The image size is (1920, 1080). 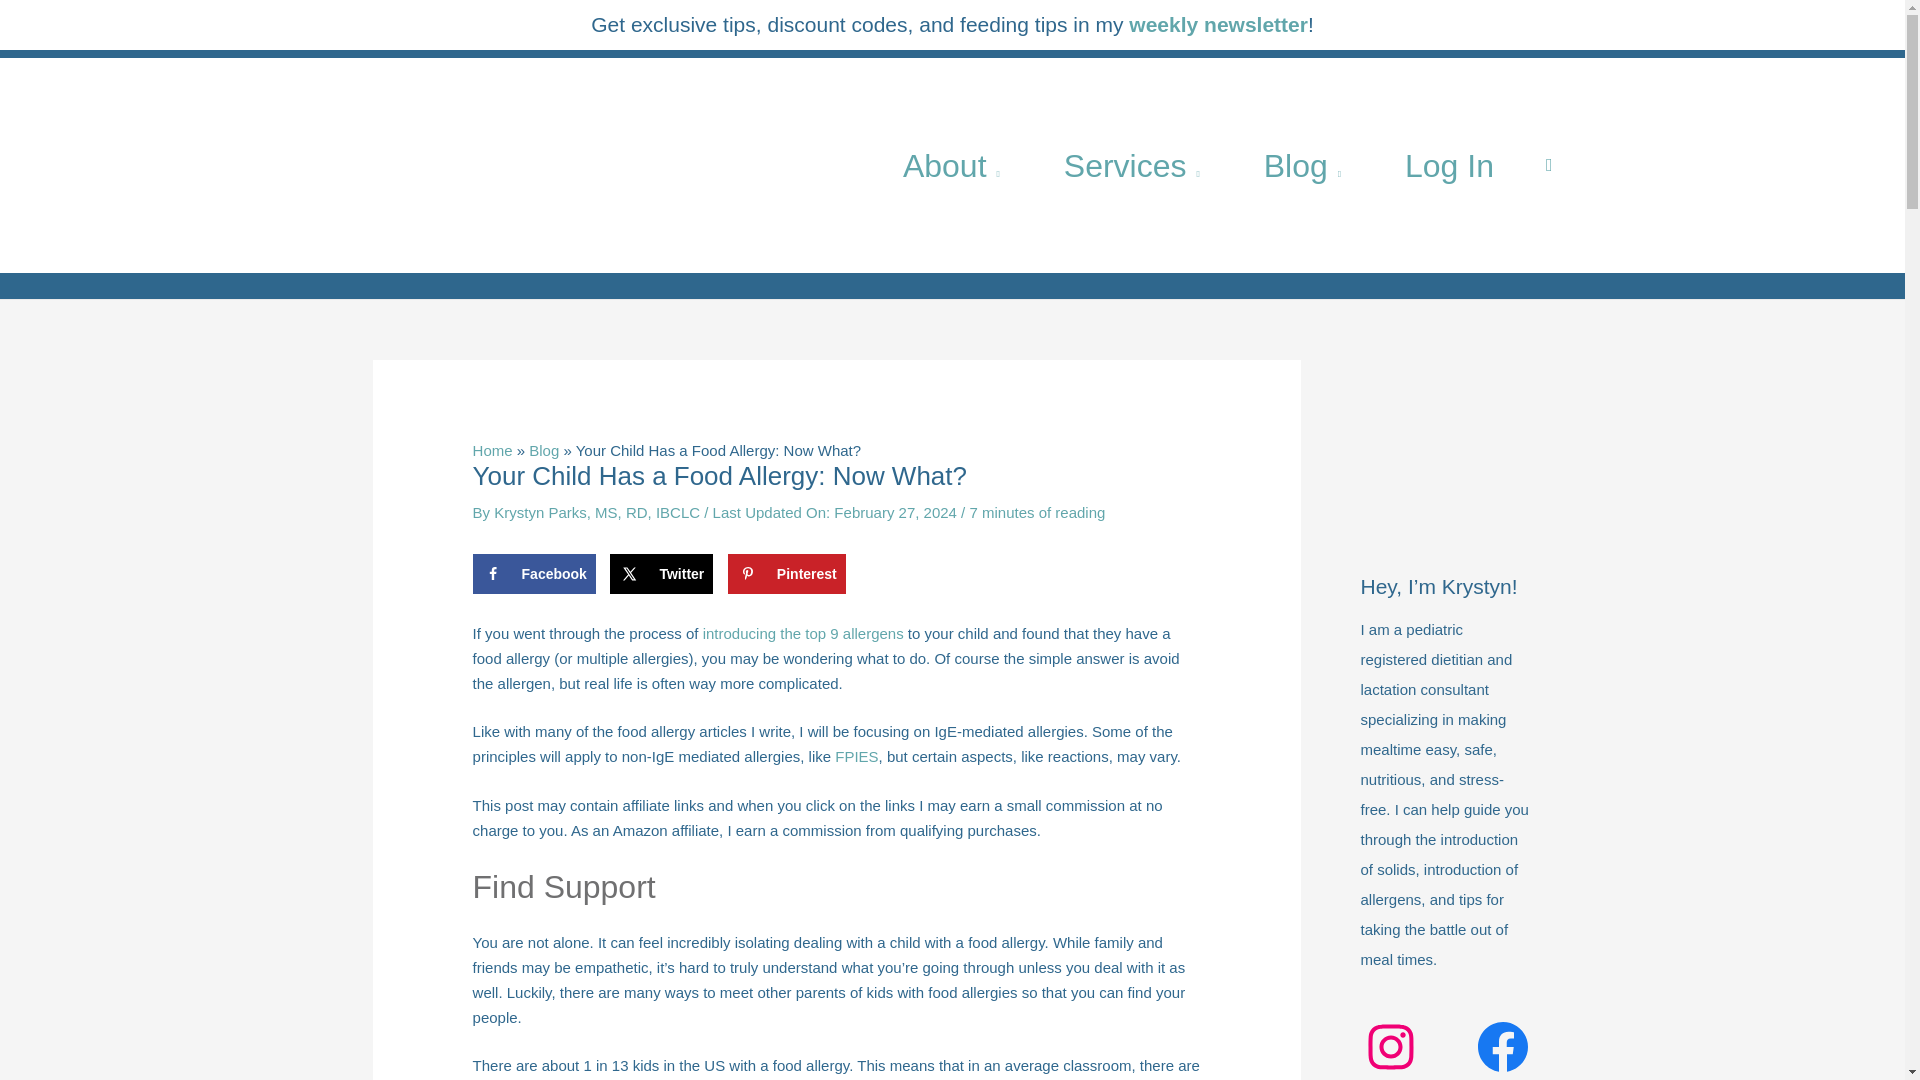 What do you see at coordinates (952, 164) in the screenshot?
I see `About` at bounding box center [952, 164].